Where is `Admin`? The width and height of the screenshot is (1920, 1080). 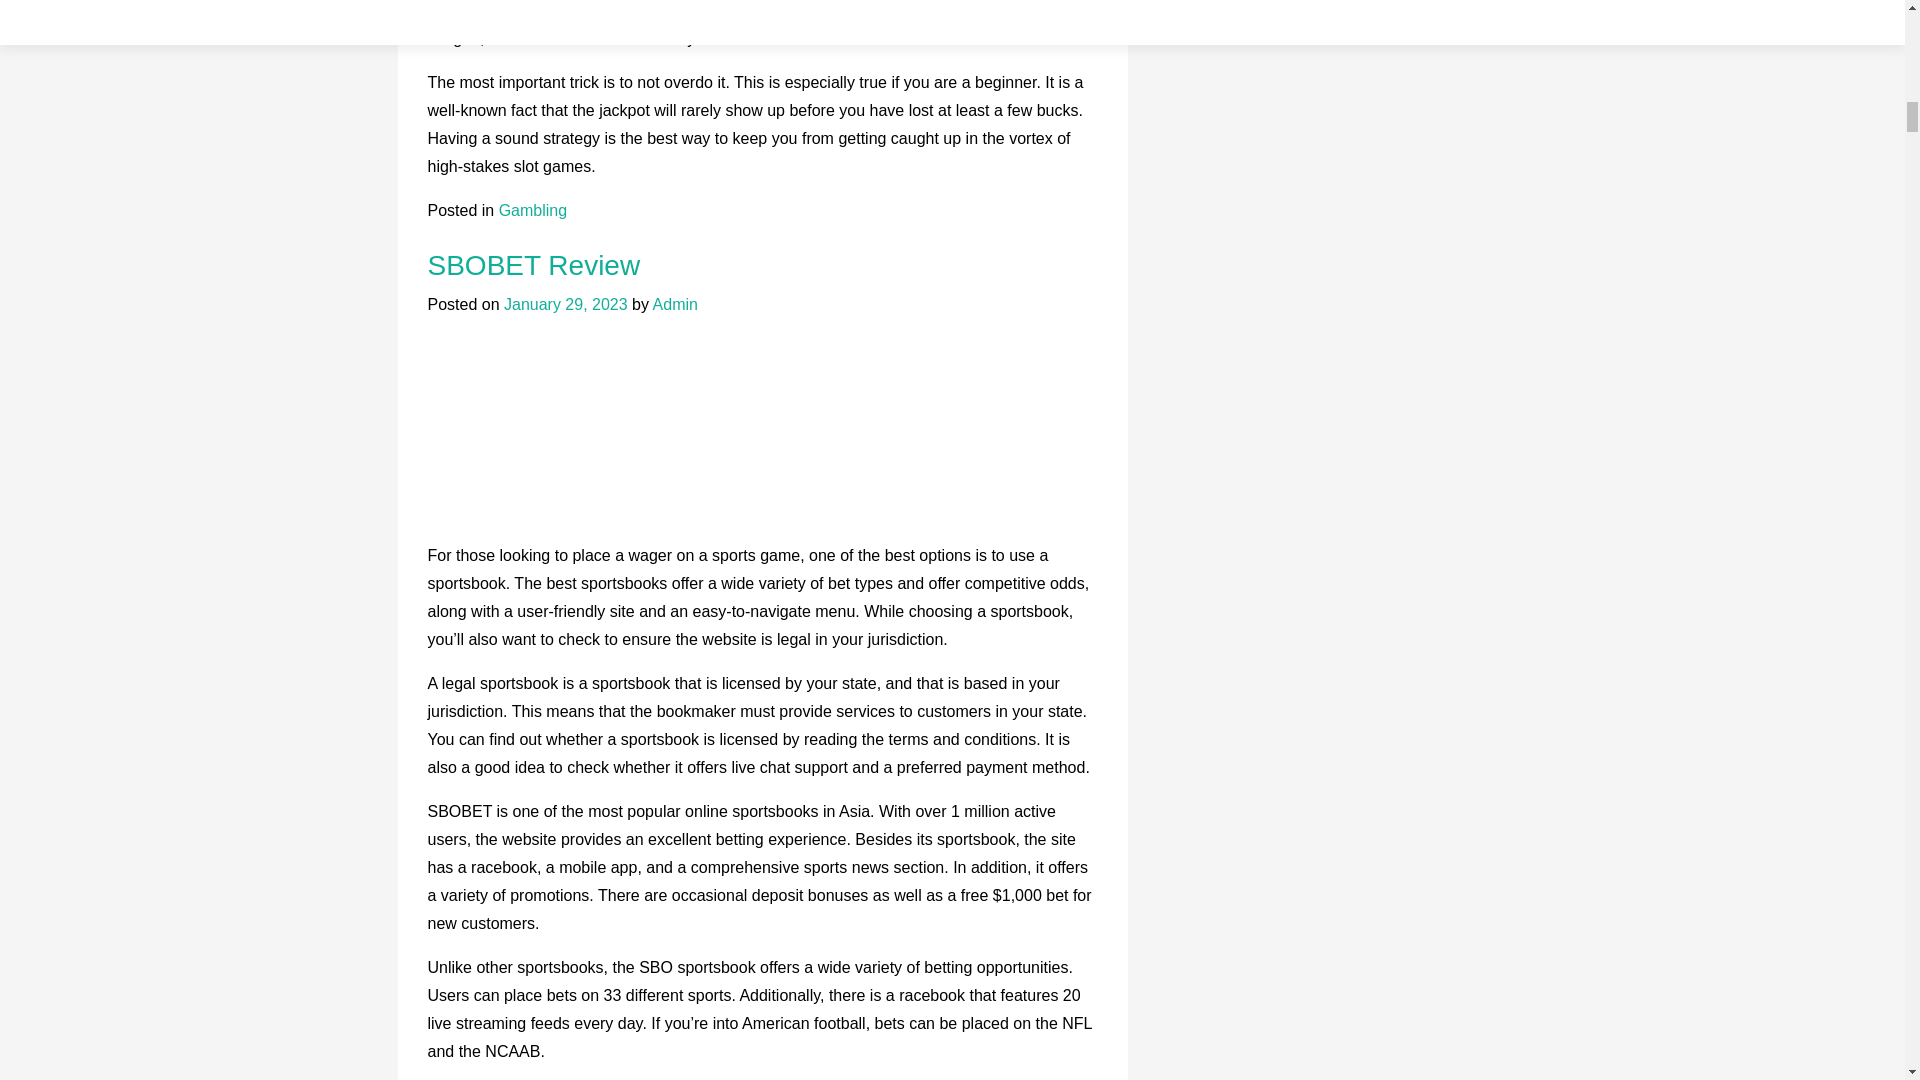
Admin is located at coordinates (675, 304).